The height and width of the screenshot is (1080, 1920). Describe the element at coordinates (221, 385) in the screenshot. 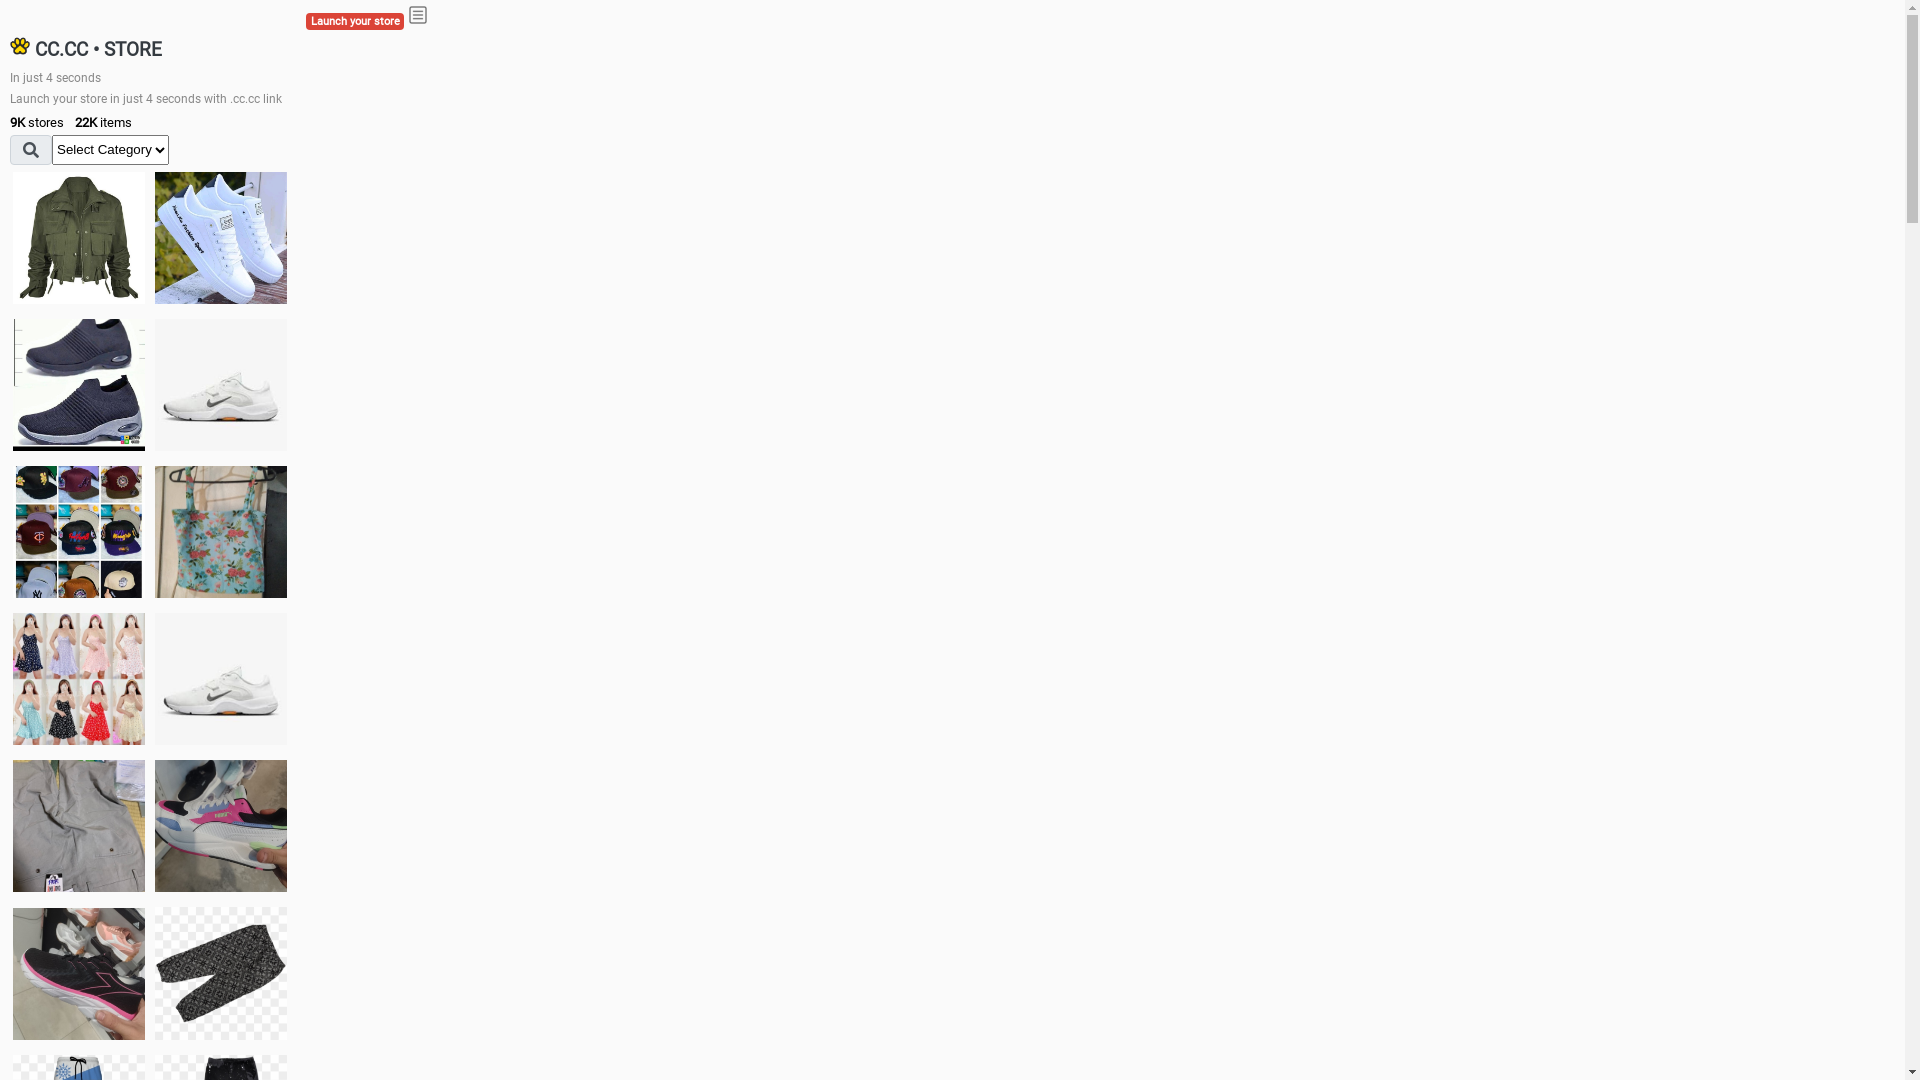

I see `Shoes for boys` at that location.